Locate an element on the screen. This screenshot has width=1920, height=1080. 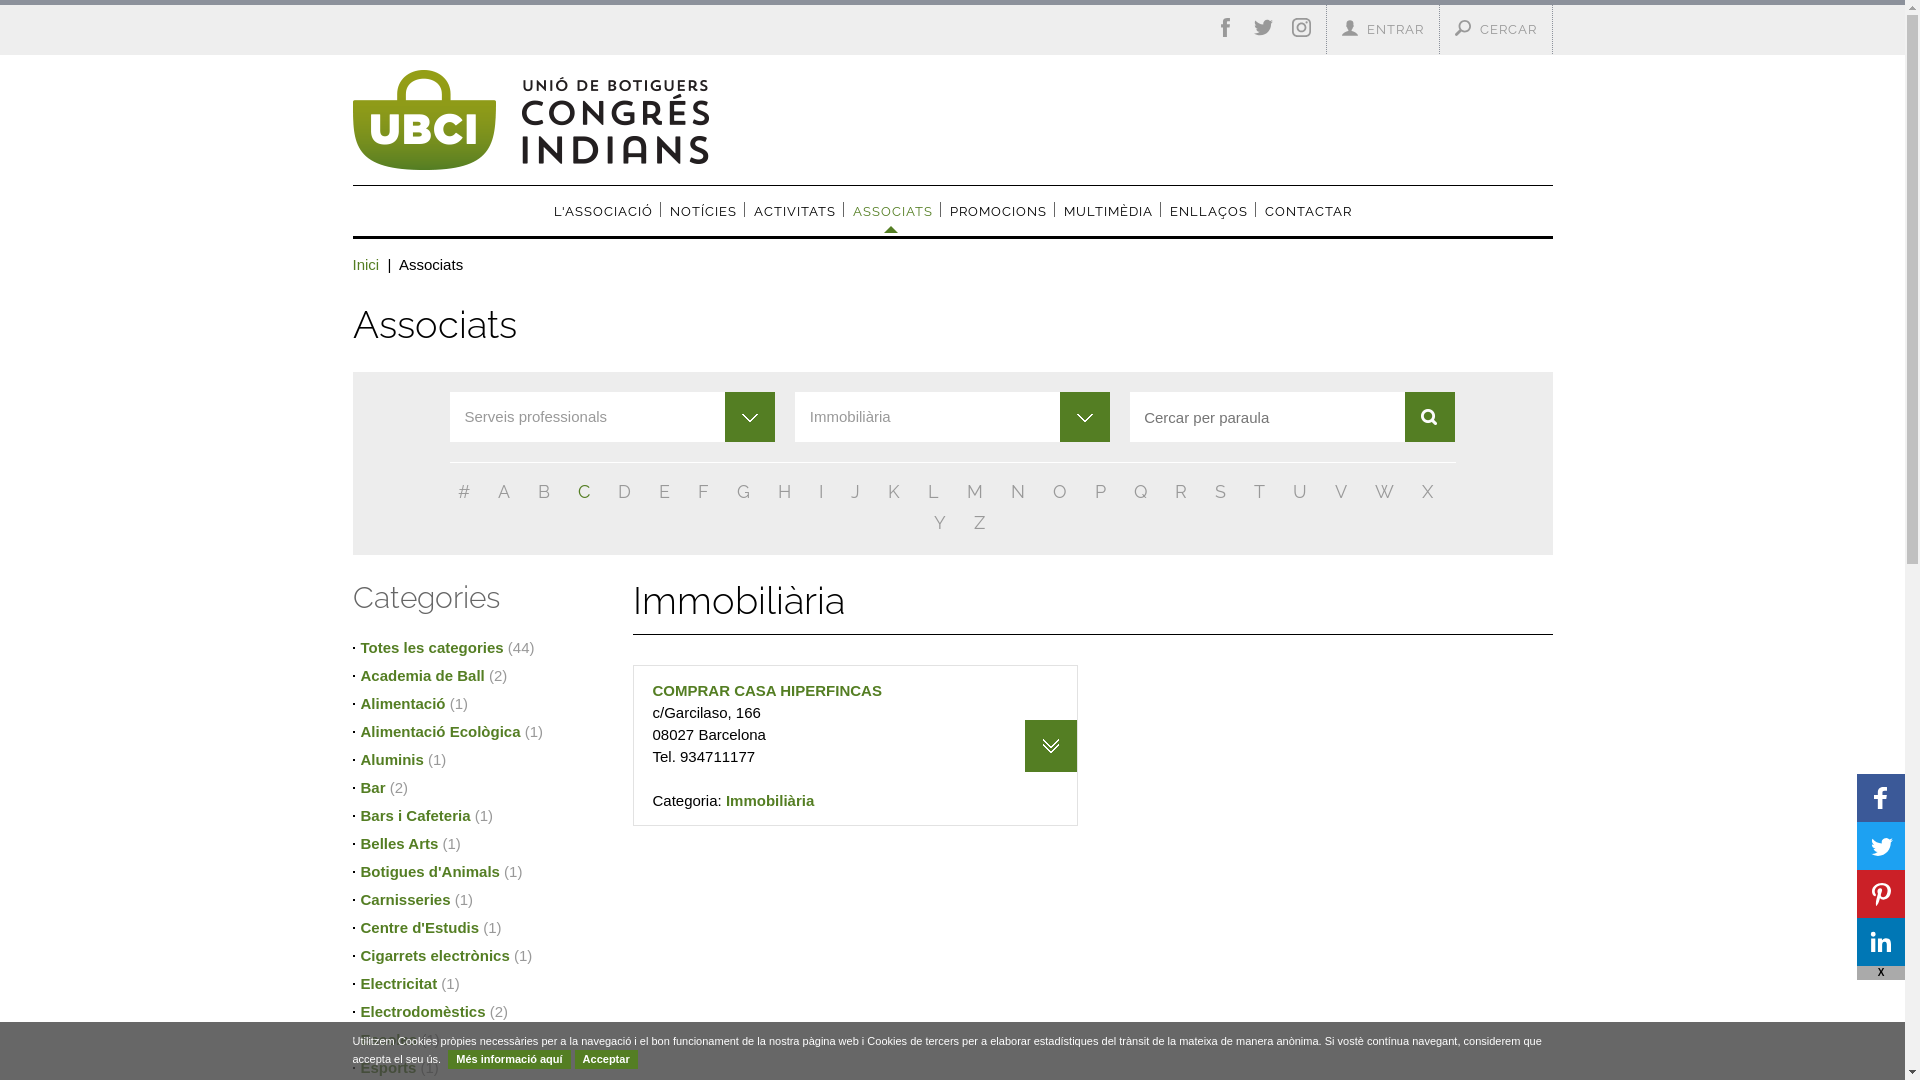
Acceptar is located at coordinates (606, 1060).